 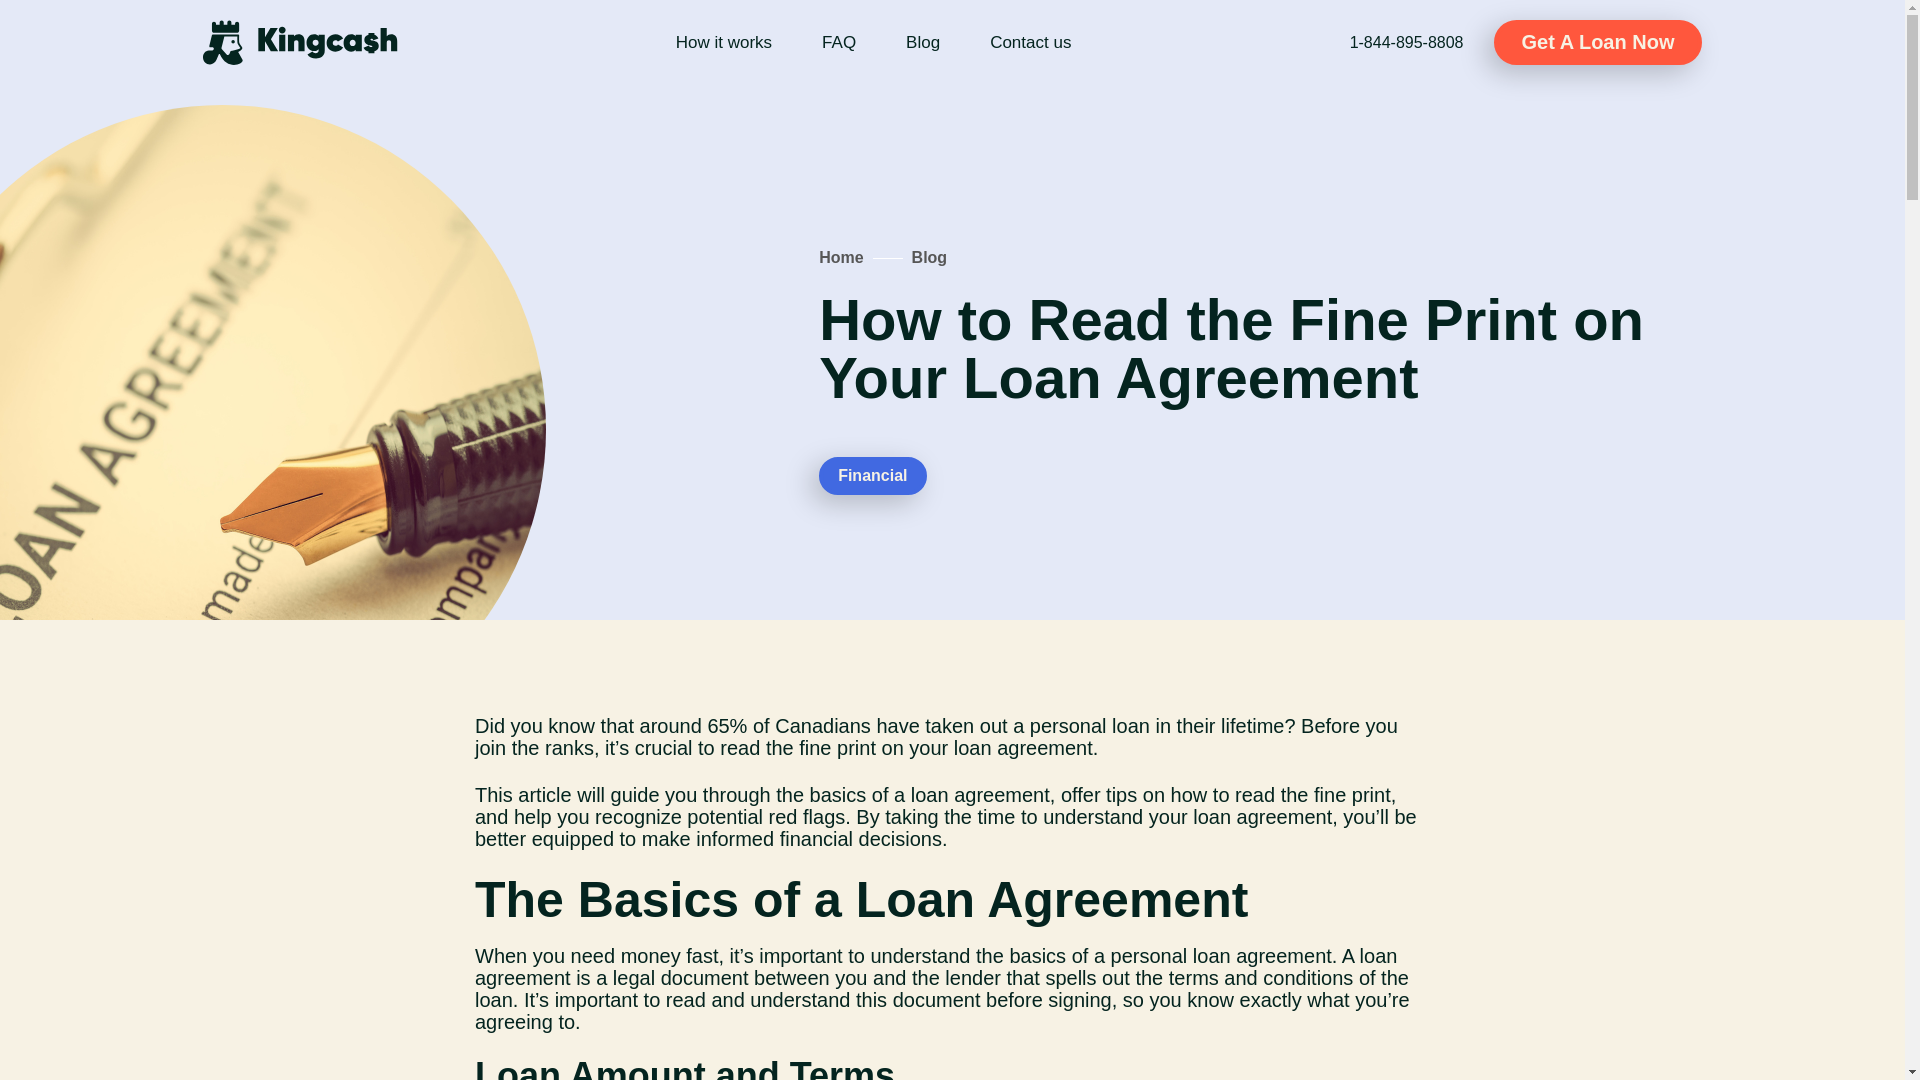 I want to click on Get A Loan Now, so click(x=1598, y=42).